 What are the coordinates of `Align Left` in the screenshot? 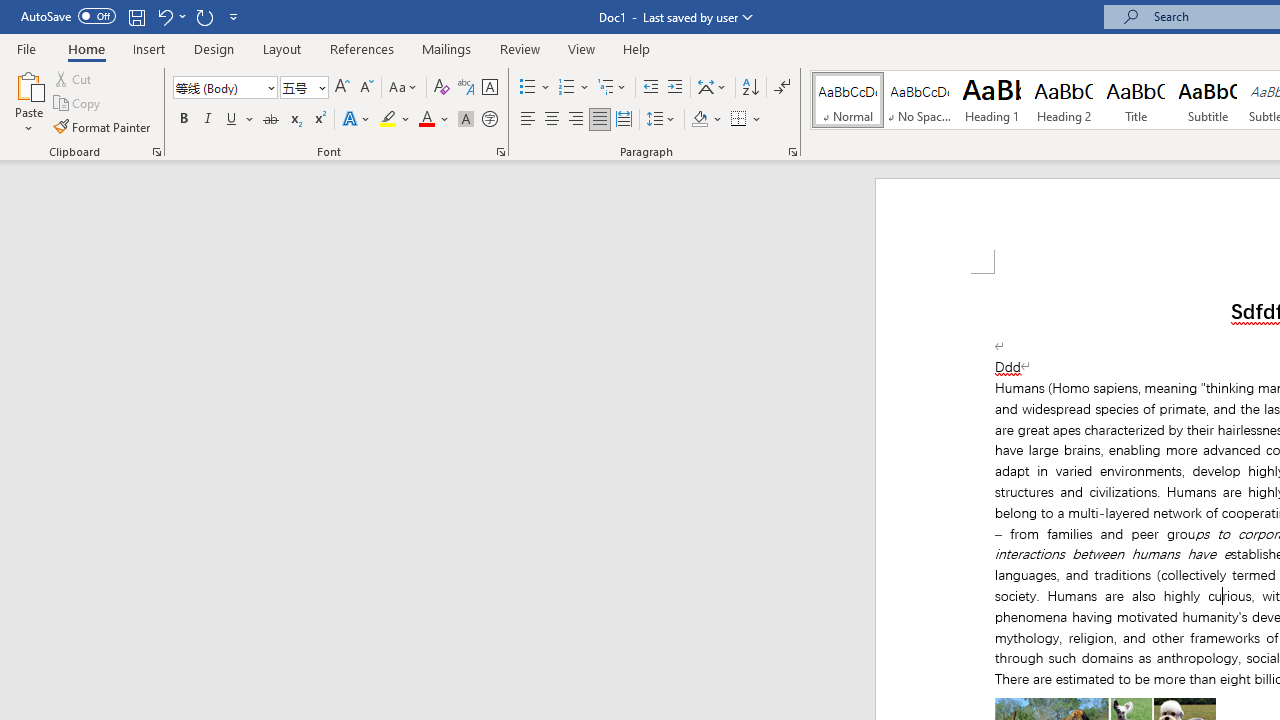 It's located at (528, 120).